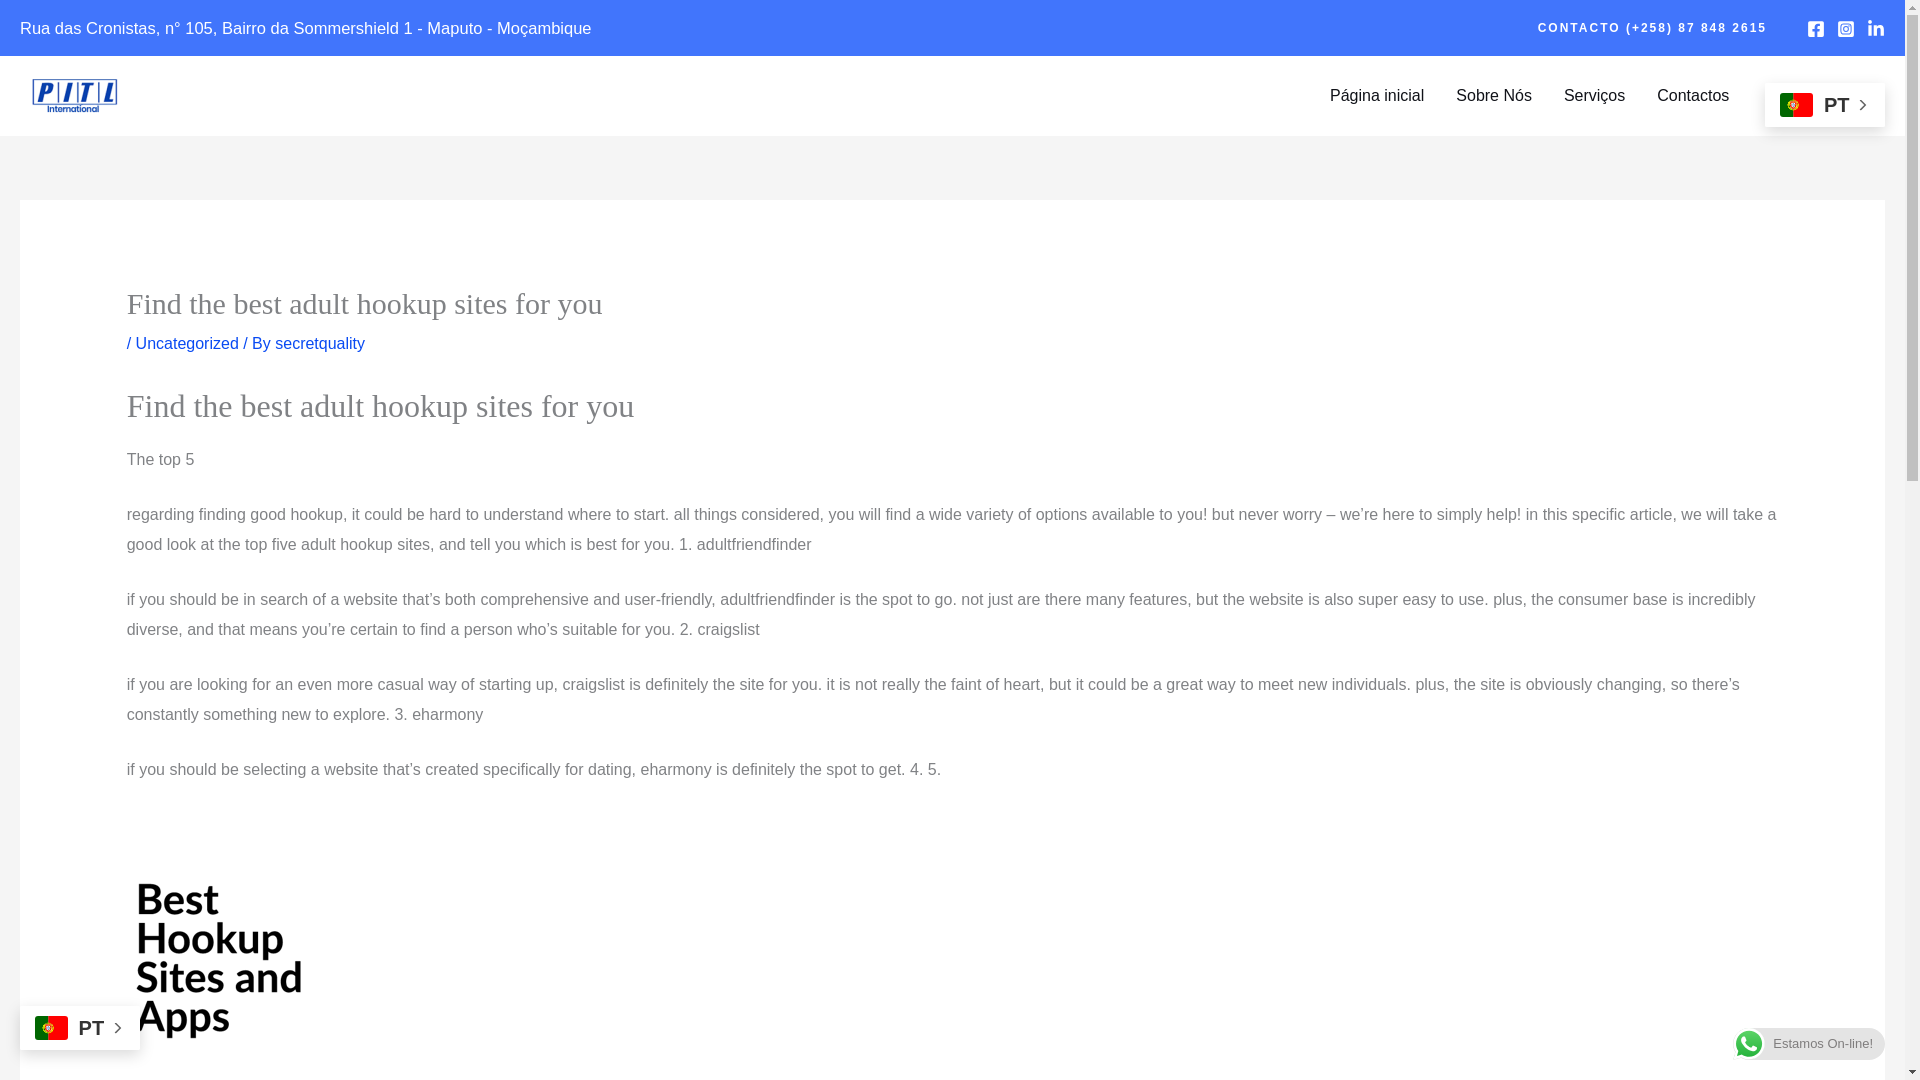  I want to click on Uncategorized, so click(187, 343).